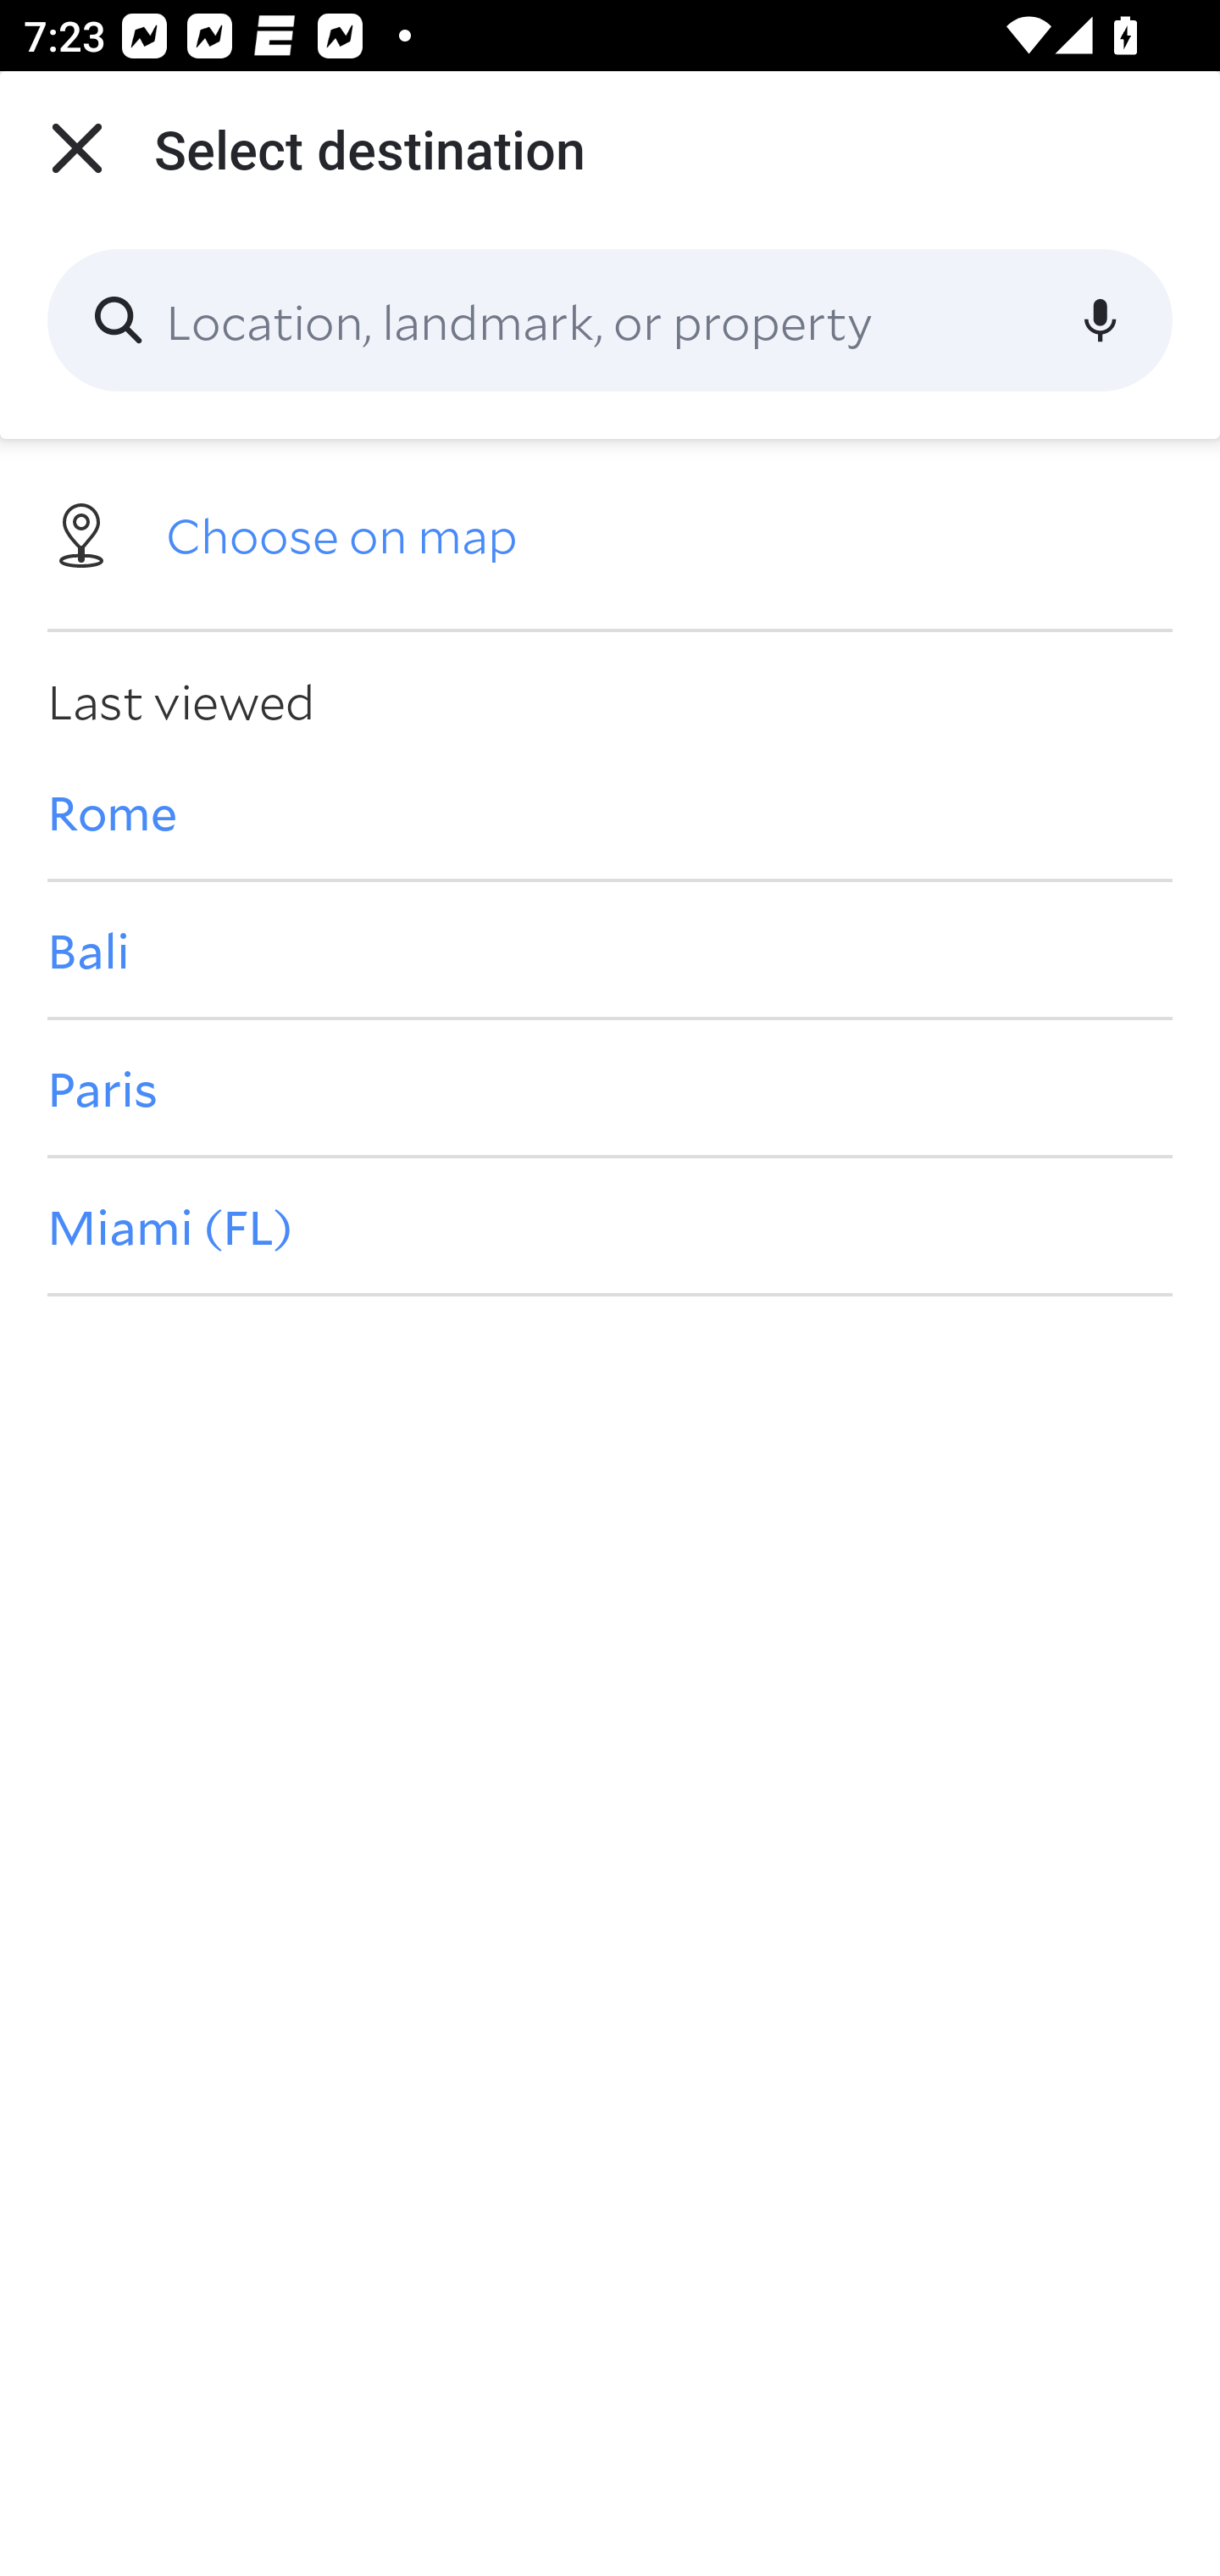 This screenshot has height=2576, width=1220. What do you see at coordinates (610, 320) in the screenshot?
I see `Location, landmark, or property` at bounding box center [610, 320].